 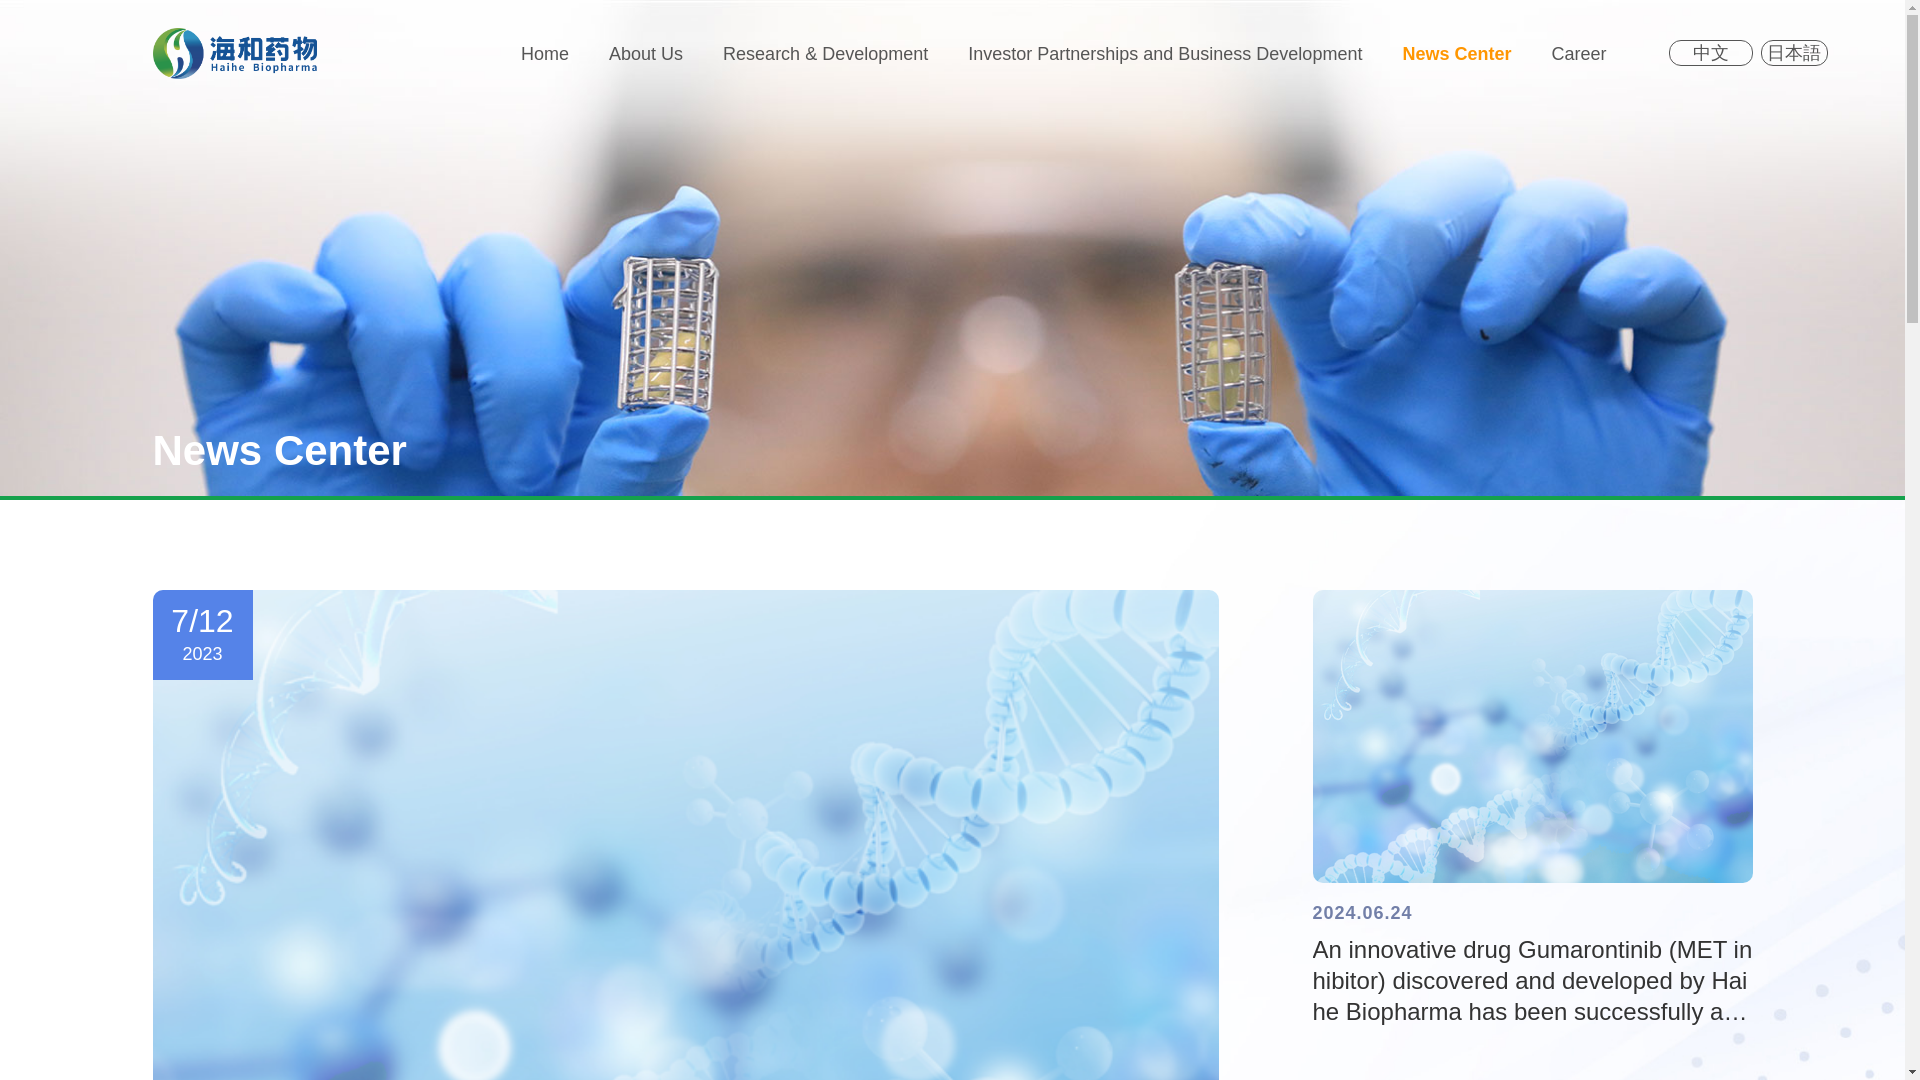 What do you see at coordinates (1578, 54) in the screenshot?
I see `Career` at bounding box center [1578, 54].